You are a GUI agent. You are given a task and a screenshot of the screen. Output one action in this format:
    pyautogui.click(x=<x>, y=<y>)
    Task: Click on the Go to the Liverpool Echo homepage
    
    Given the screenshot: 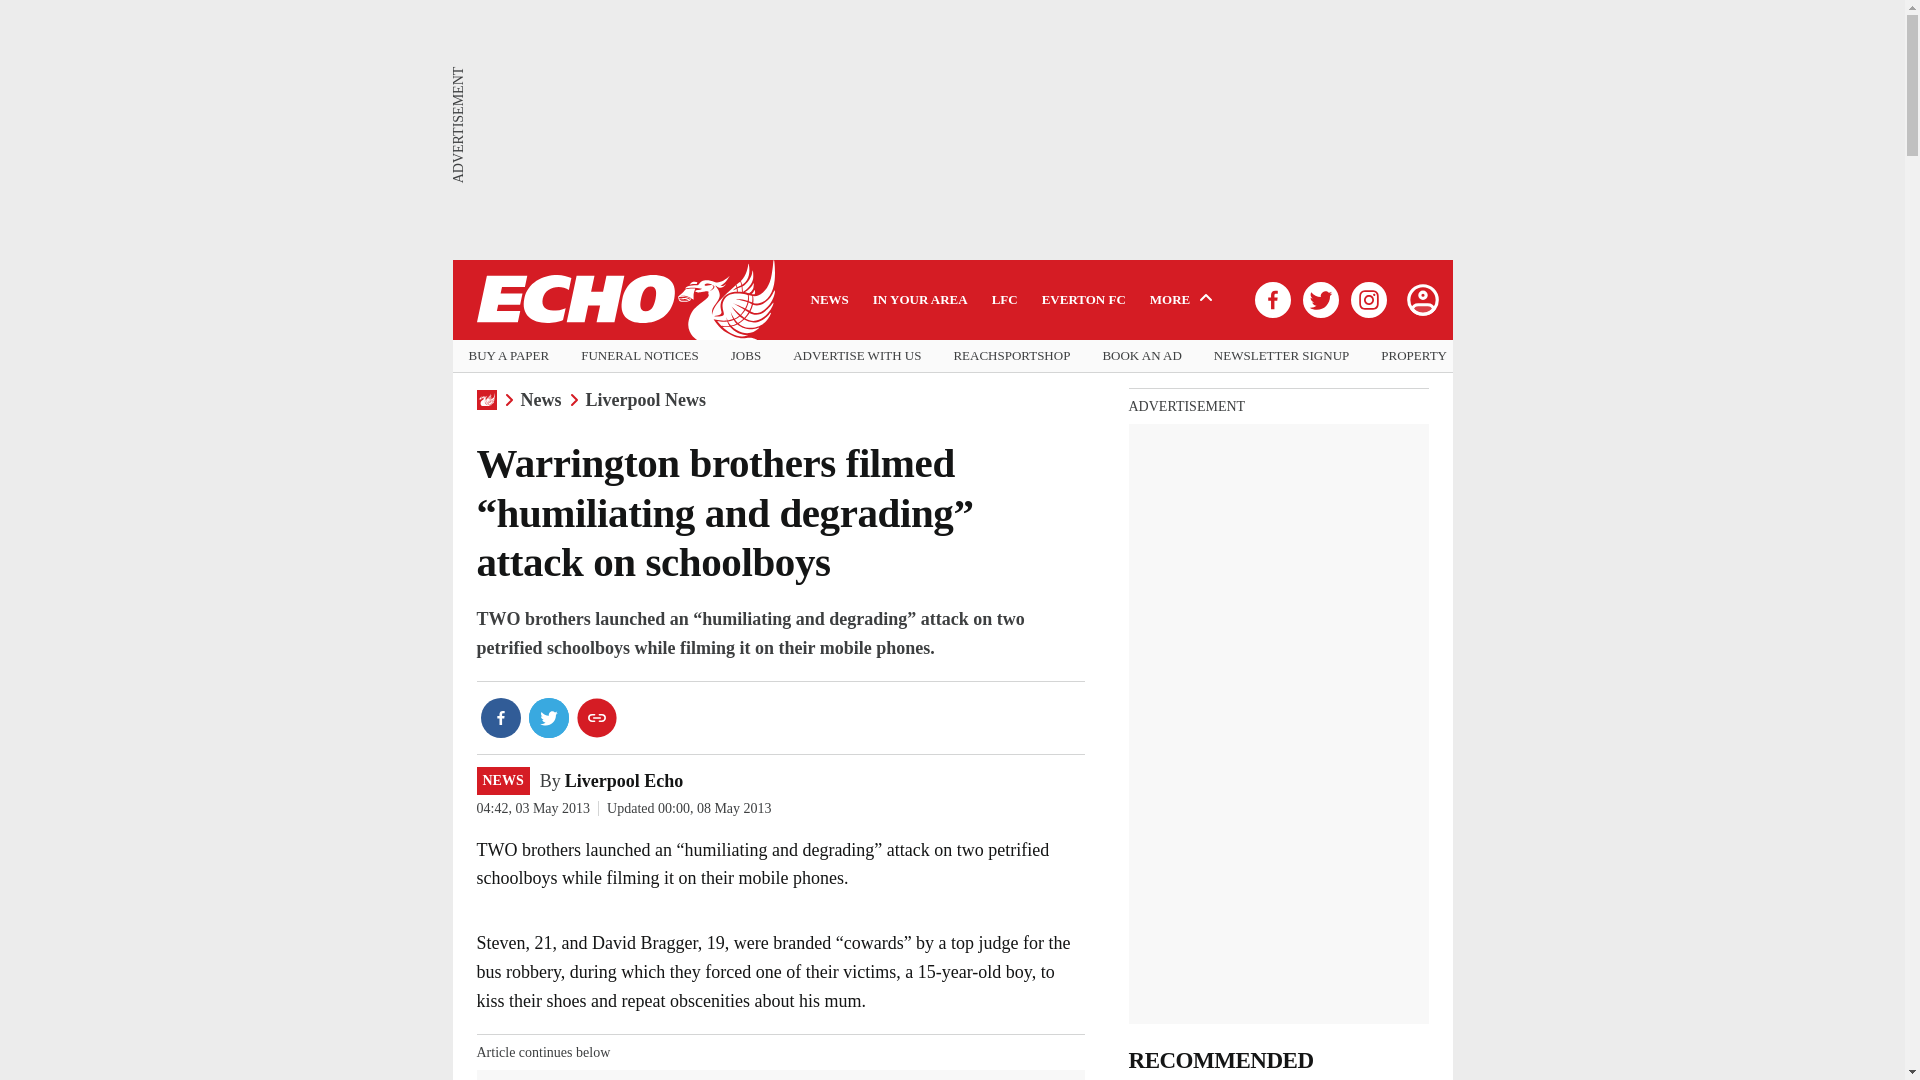 What is the action you would take?
    pyautogui.click(x=624, y=300)
    